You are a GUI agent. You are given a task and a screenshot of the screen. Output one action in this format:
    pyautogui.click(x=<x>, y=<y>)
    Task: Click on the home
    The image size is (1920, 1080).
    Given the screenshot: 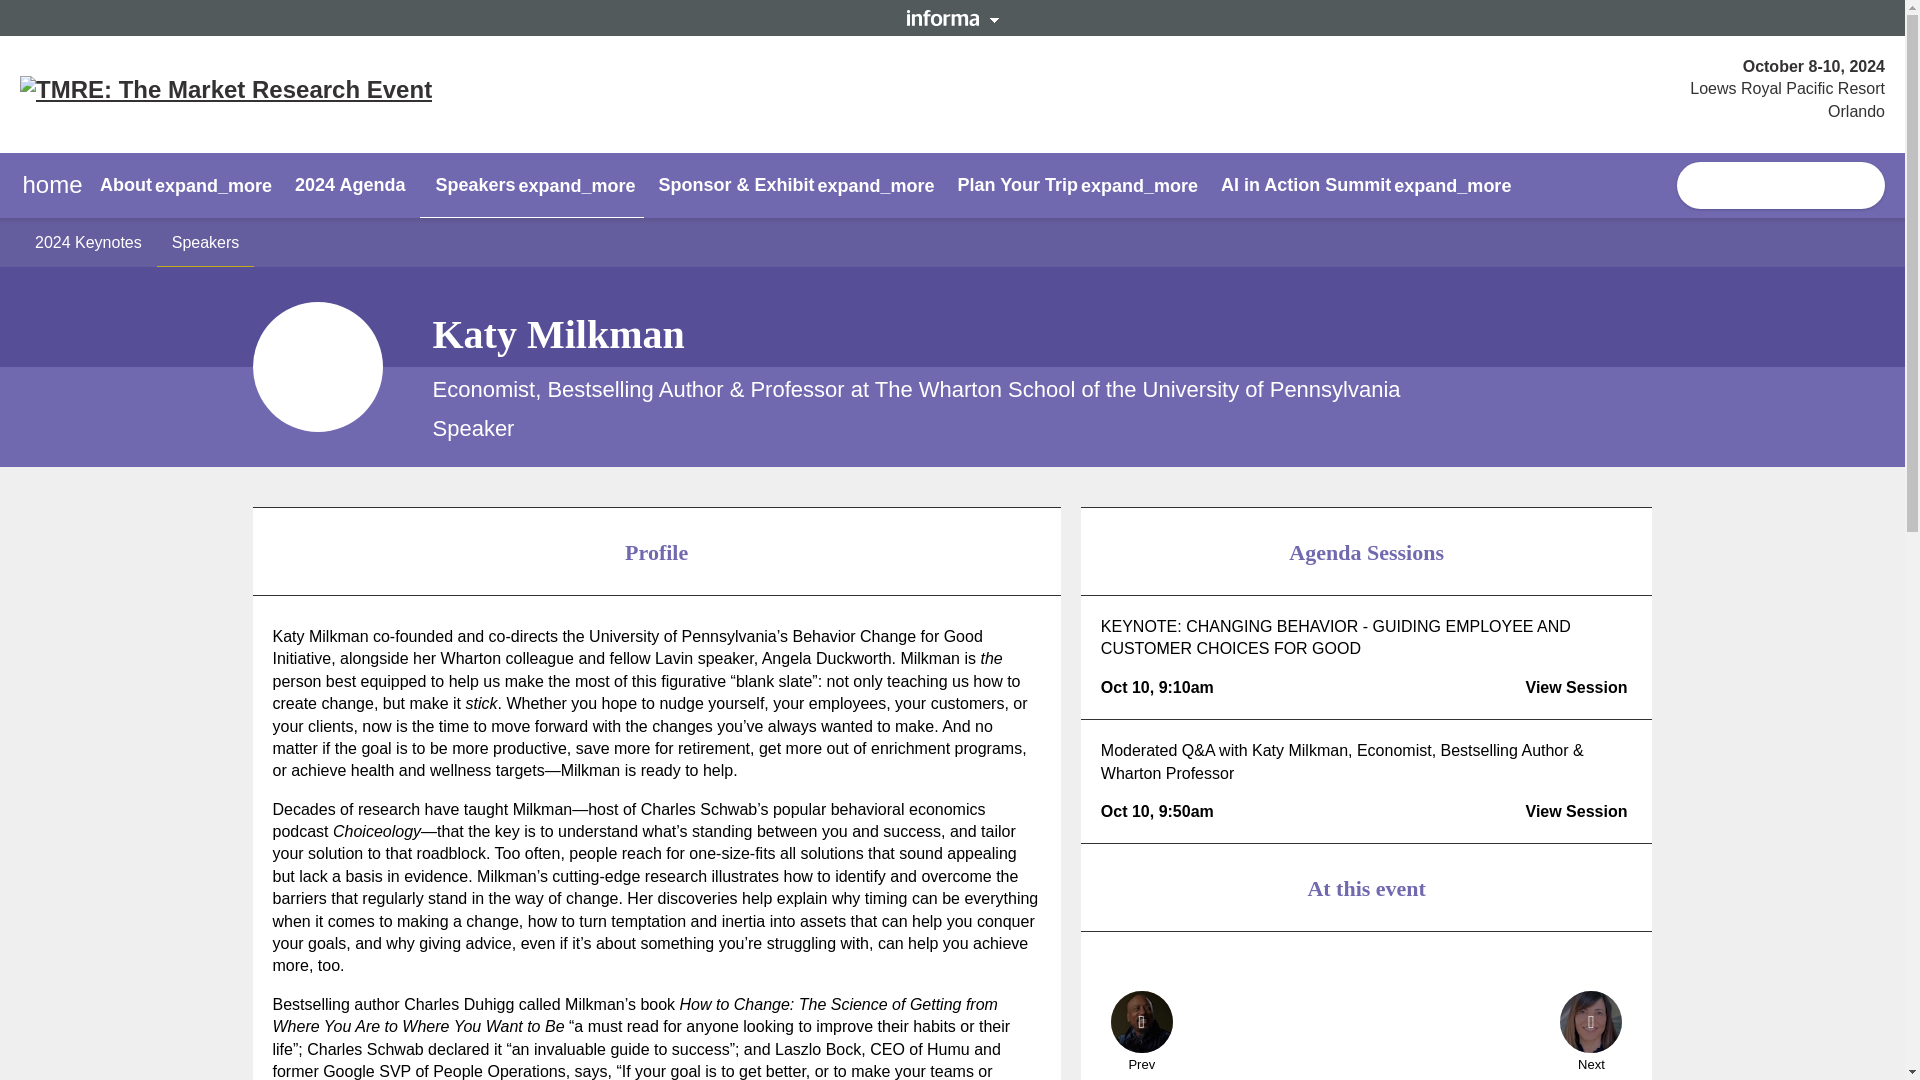 What is the action you would take?
    pyautogui.click(x=52, y=186)
    